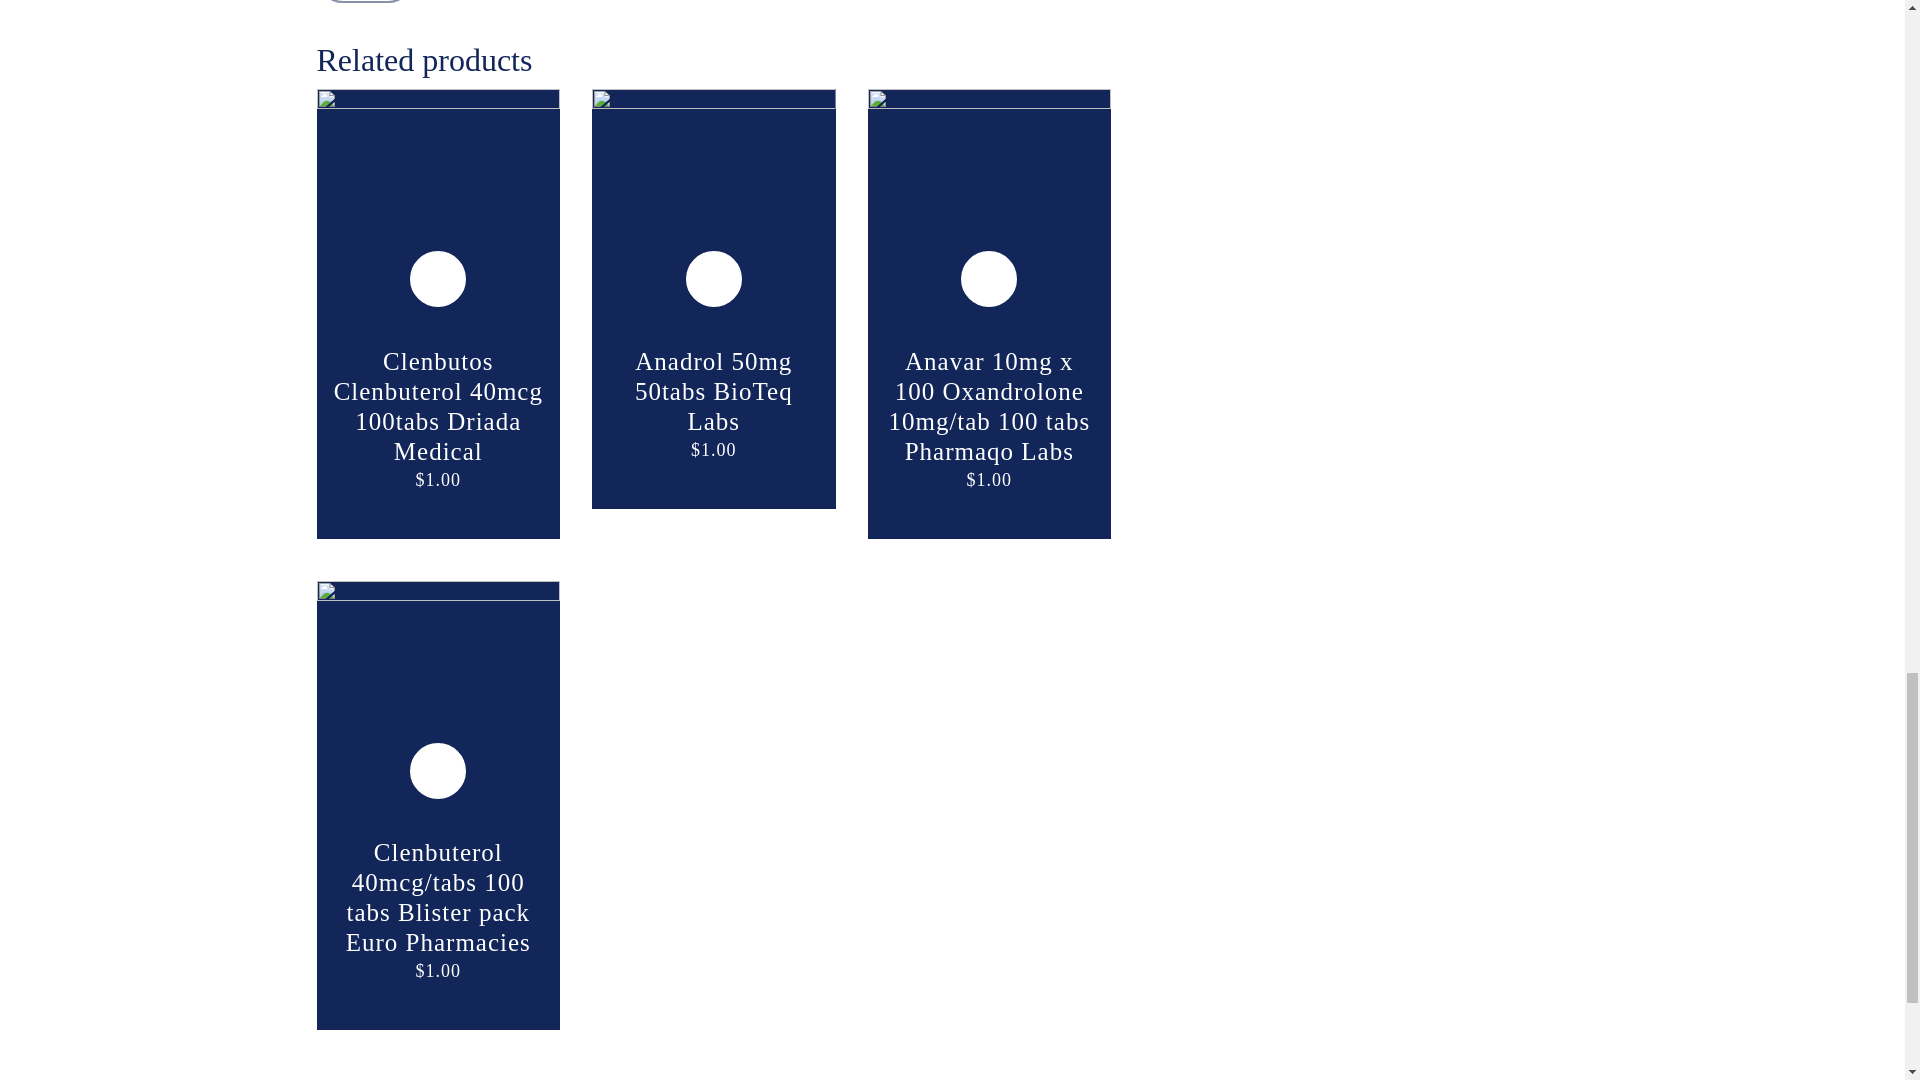  I want to click on Add to cart, so click(988, 278).